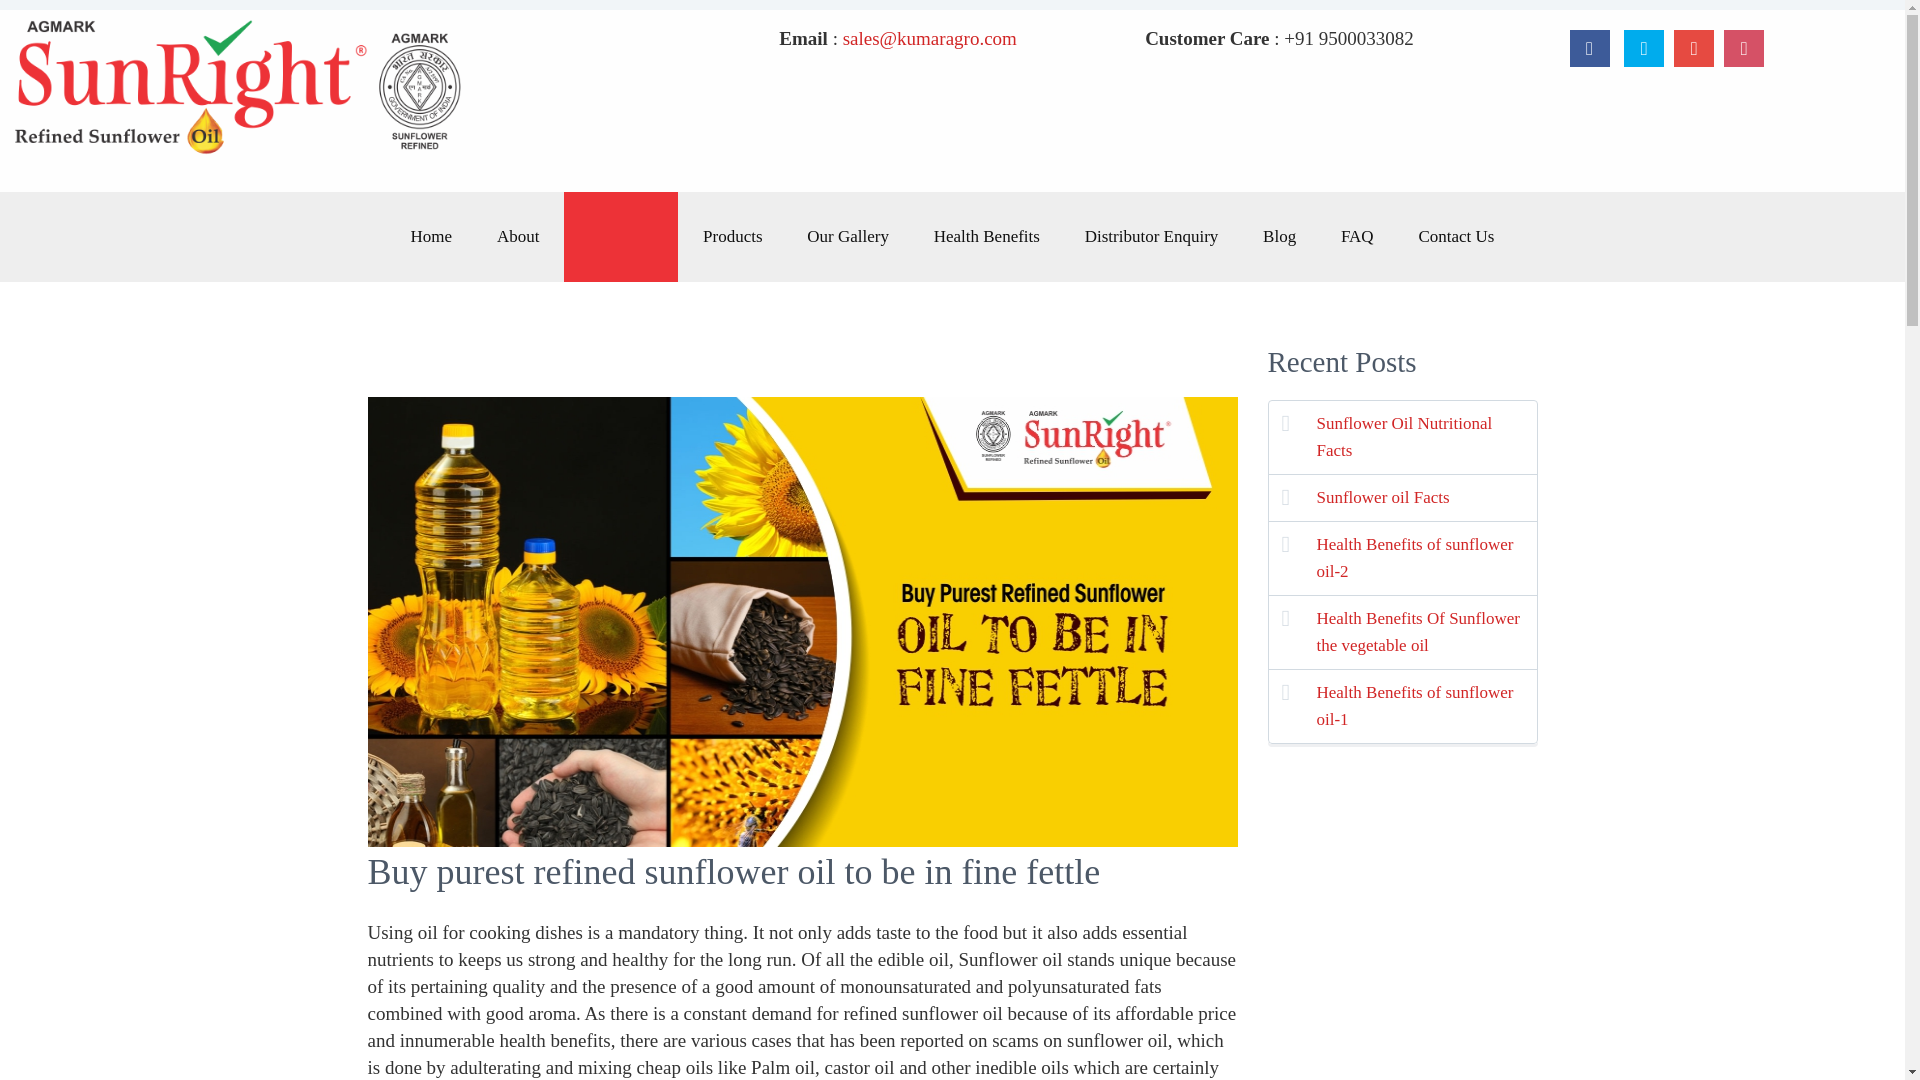 The width and height of the screenshot is (1920, 1080). I want to click on Twitter, so click(1644, 48).